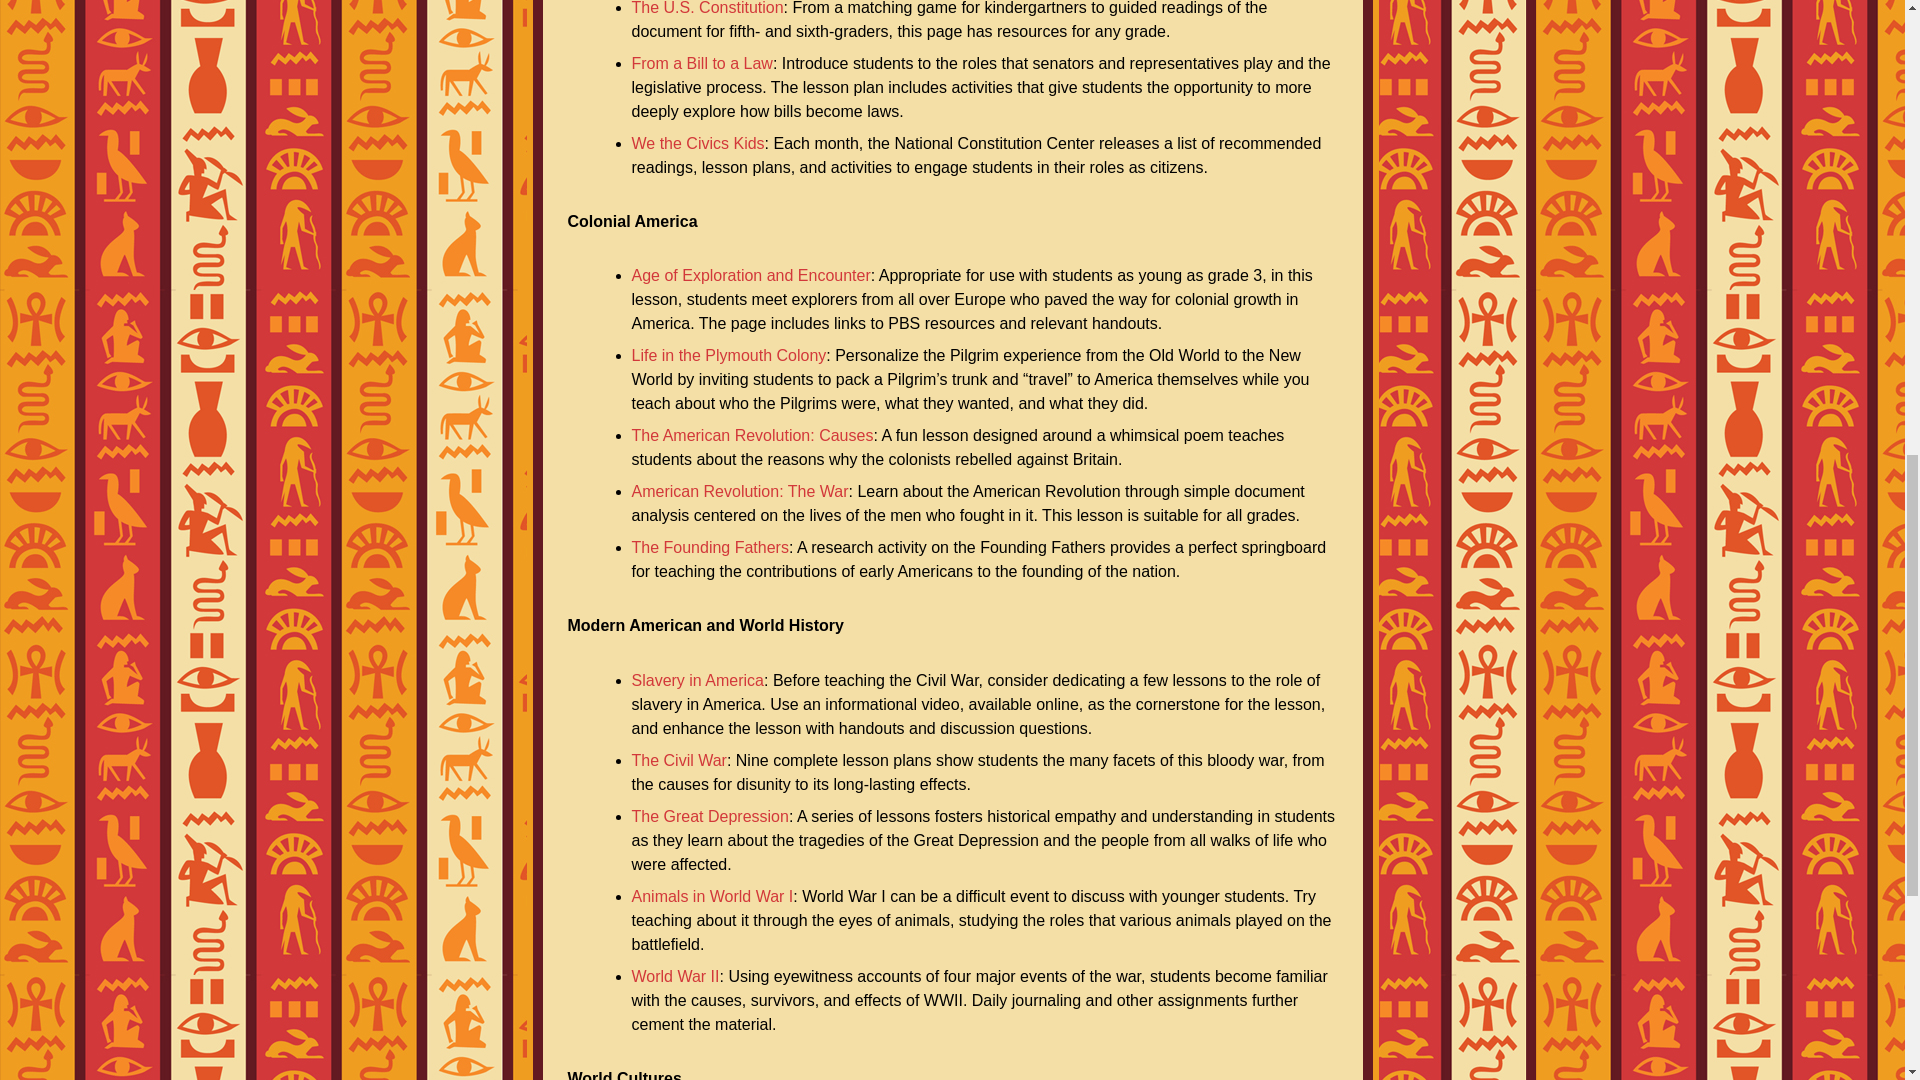  Describe the element at coordinates (729, 354) in the screenshot. I see `Life in the Plymouth Colony` at that location.